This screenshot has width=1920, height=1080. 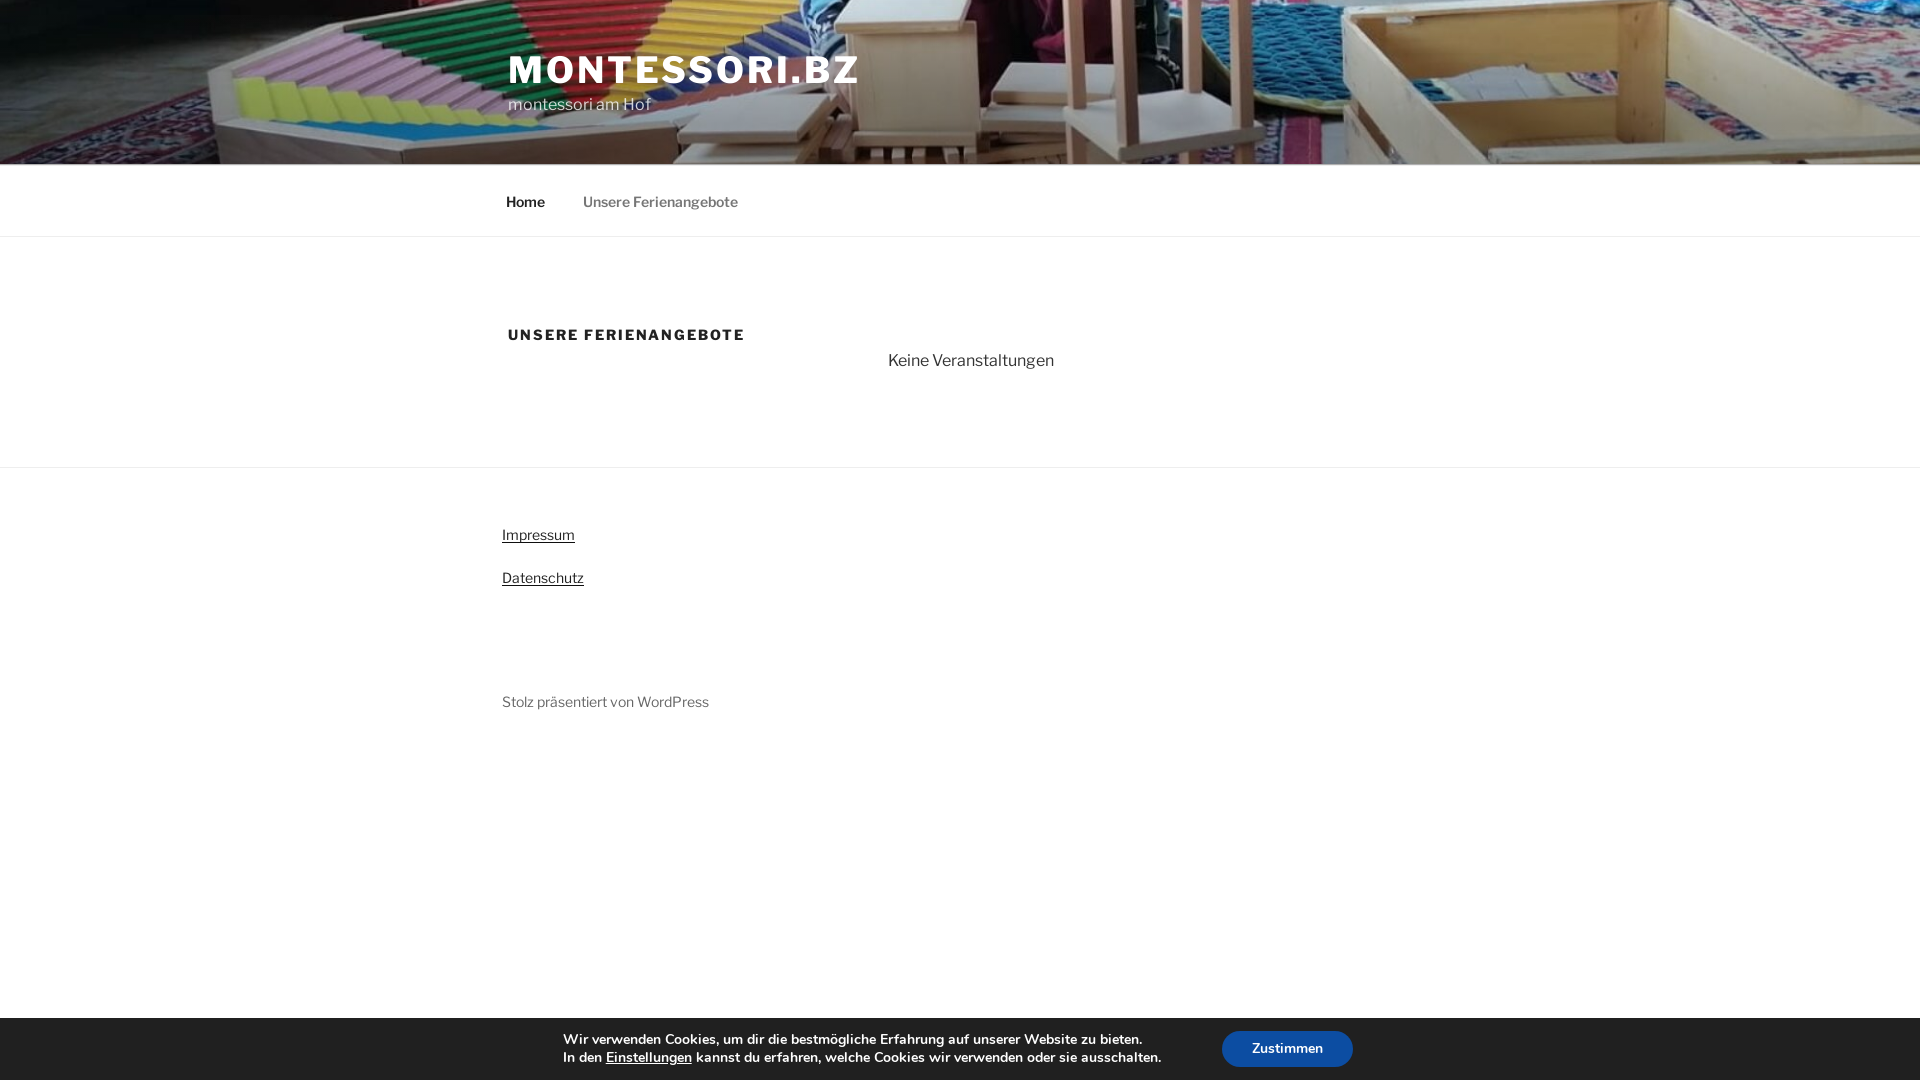 I want to click on Einstellungen, so click(x=649, y=1058).